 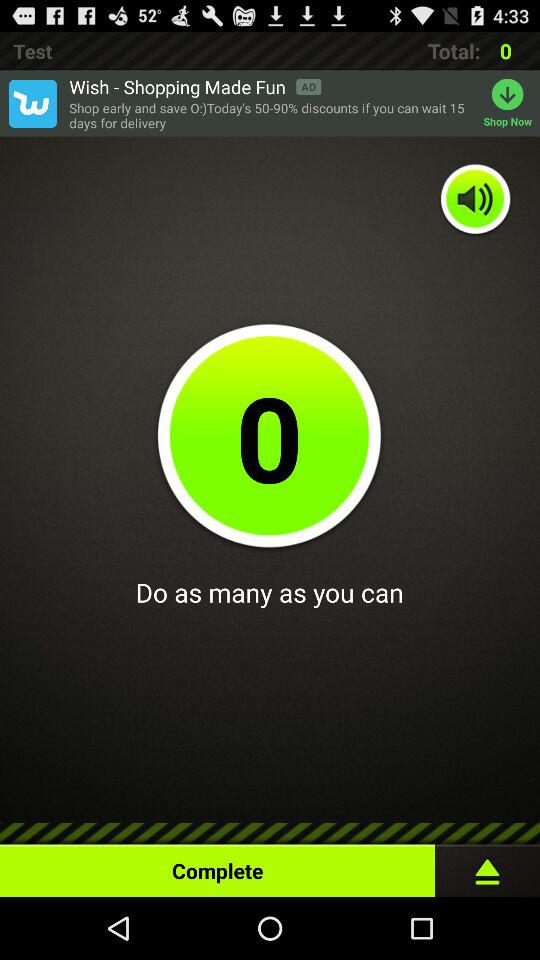 What do you see at coordinates (476, 200) in the screenshot?
I see `open app below the shop early and` at bounding box center [476, 200].